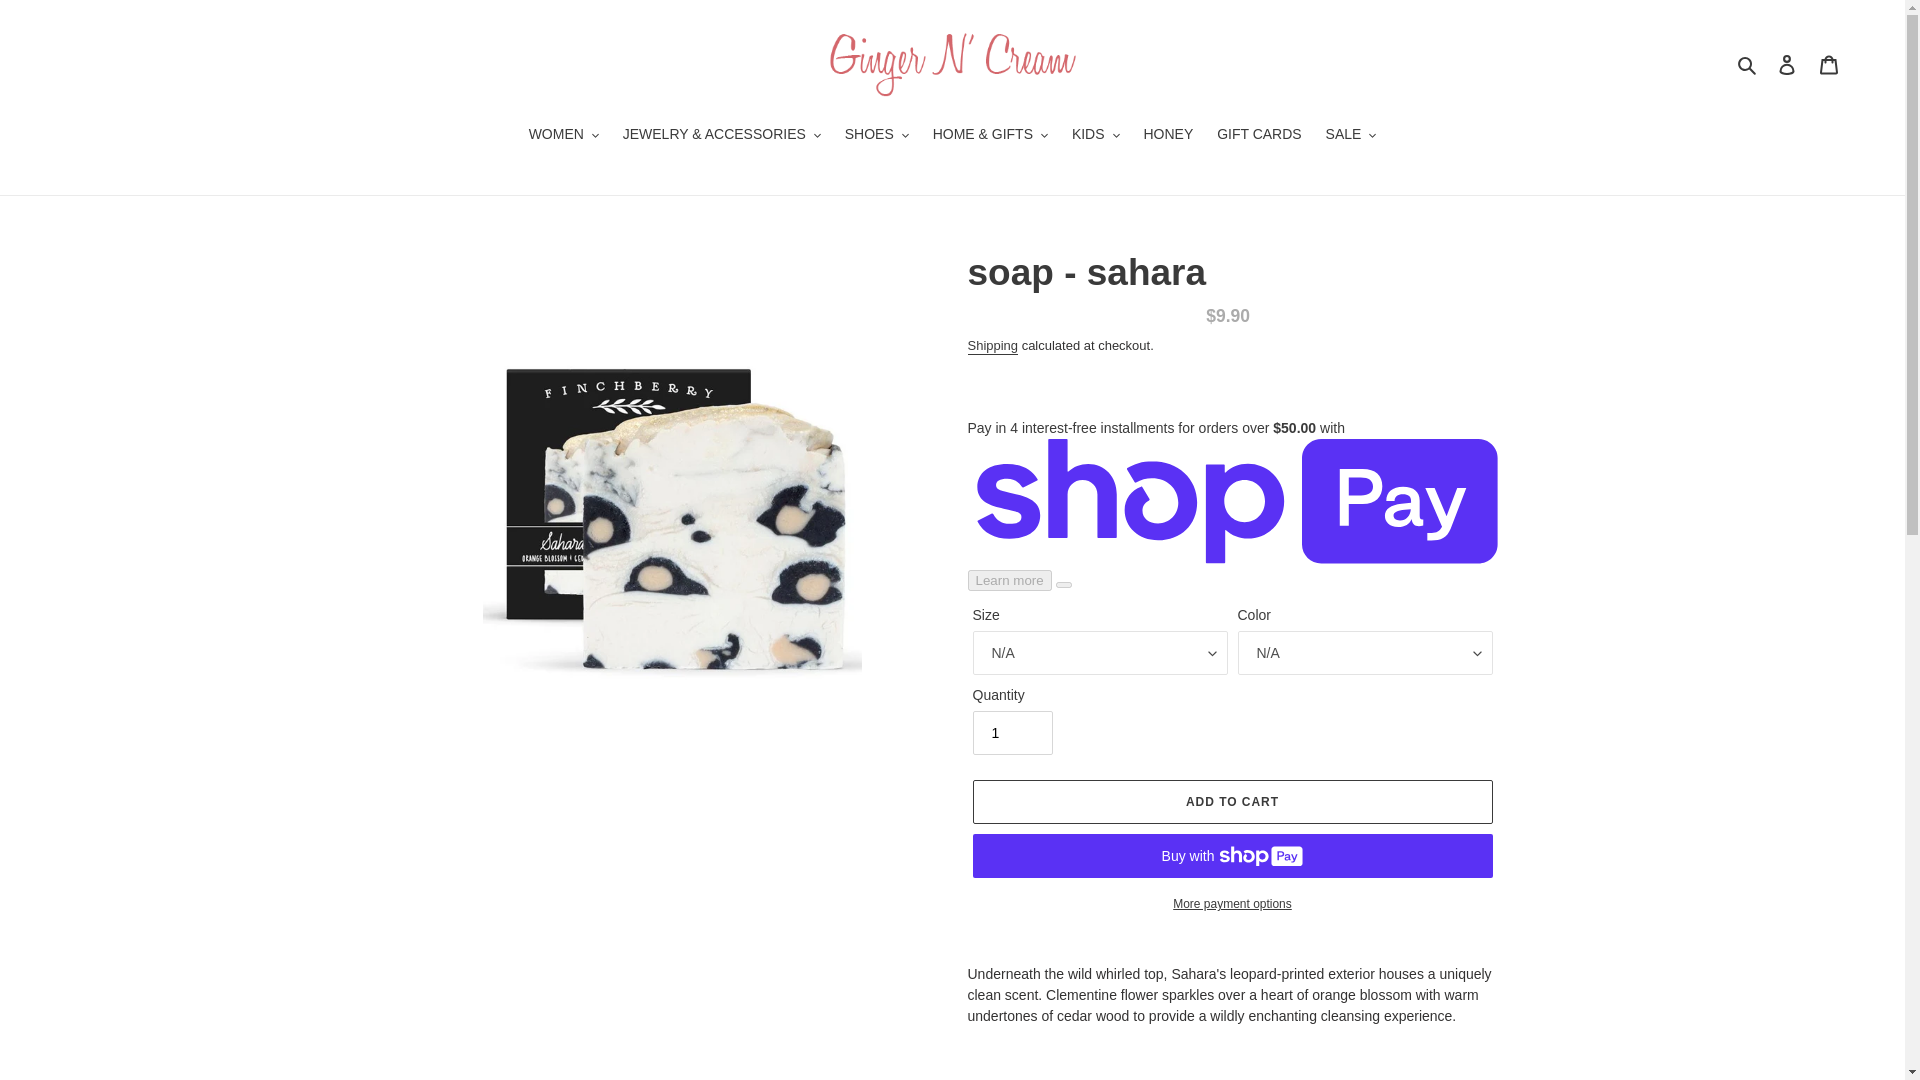 The image size is (1920, 1080). What do you see at coordinates (1787, 64) in the screenshot?
I see `Log in` at bounding box center [1787, 64].